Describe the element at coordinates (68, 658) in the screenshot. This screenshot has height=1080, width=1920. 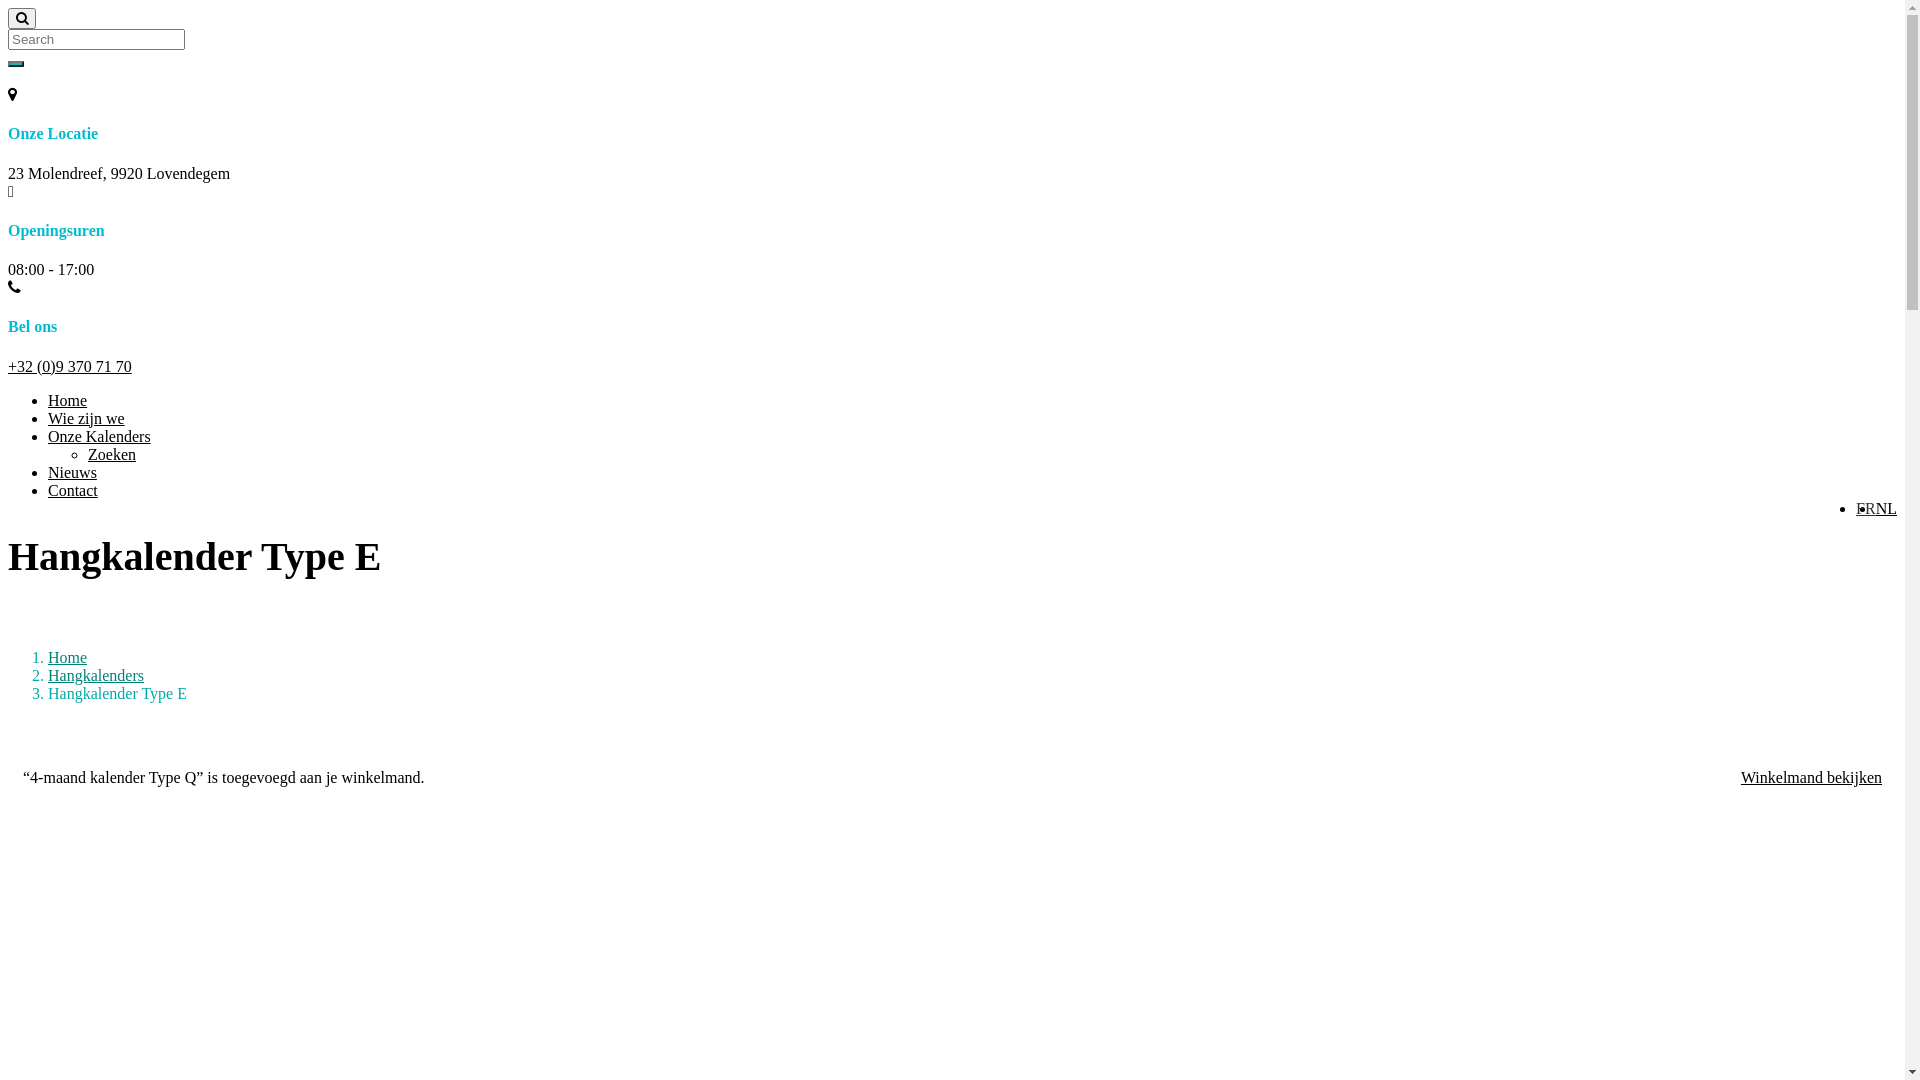
I see `Home` at that location.